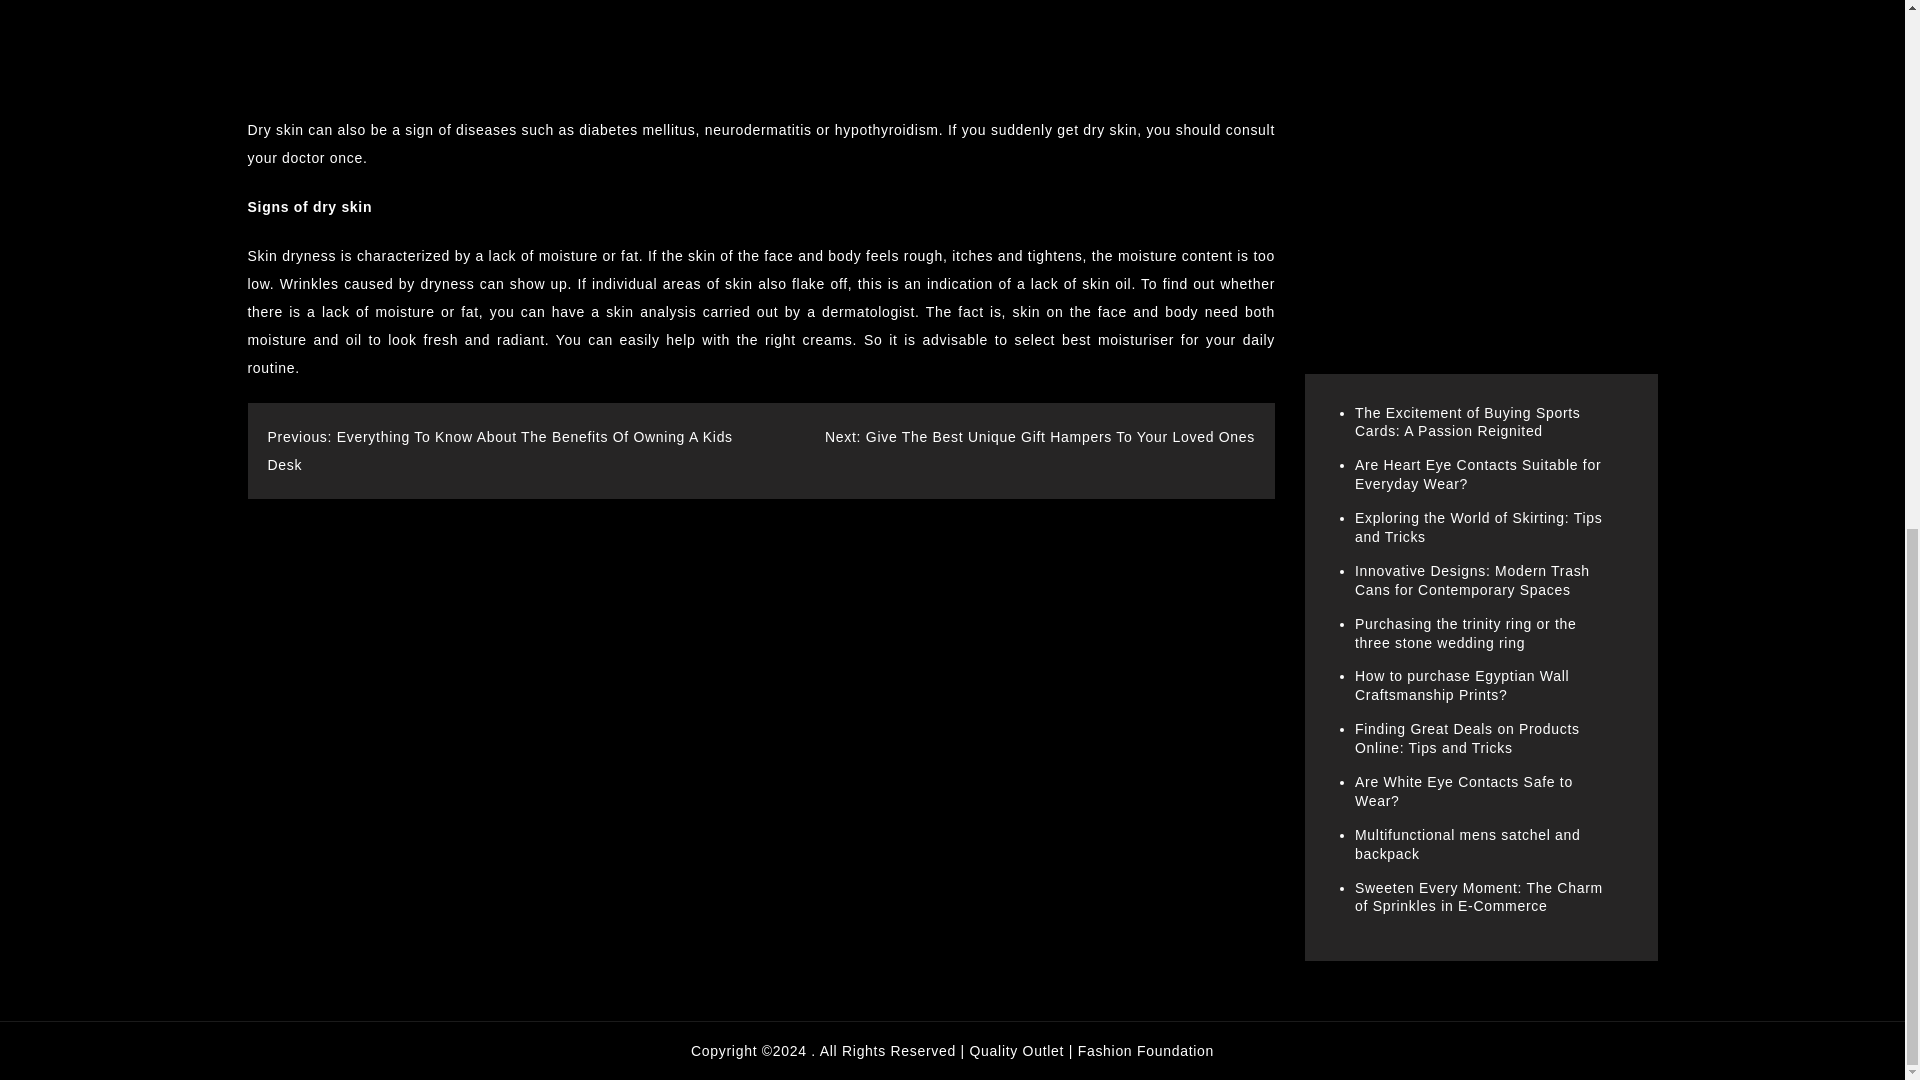  I want to click on Sweeten Every Moment: The Charm of Sprinkles in E-Commerce, so click(1479, 897).